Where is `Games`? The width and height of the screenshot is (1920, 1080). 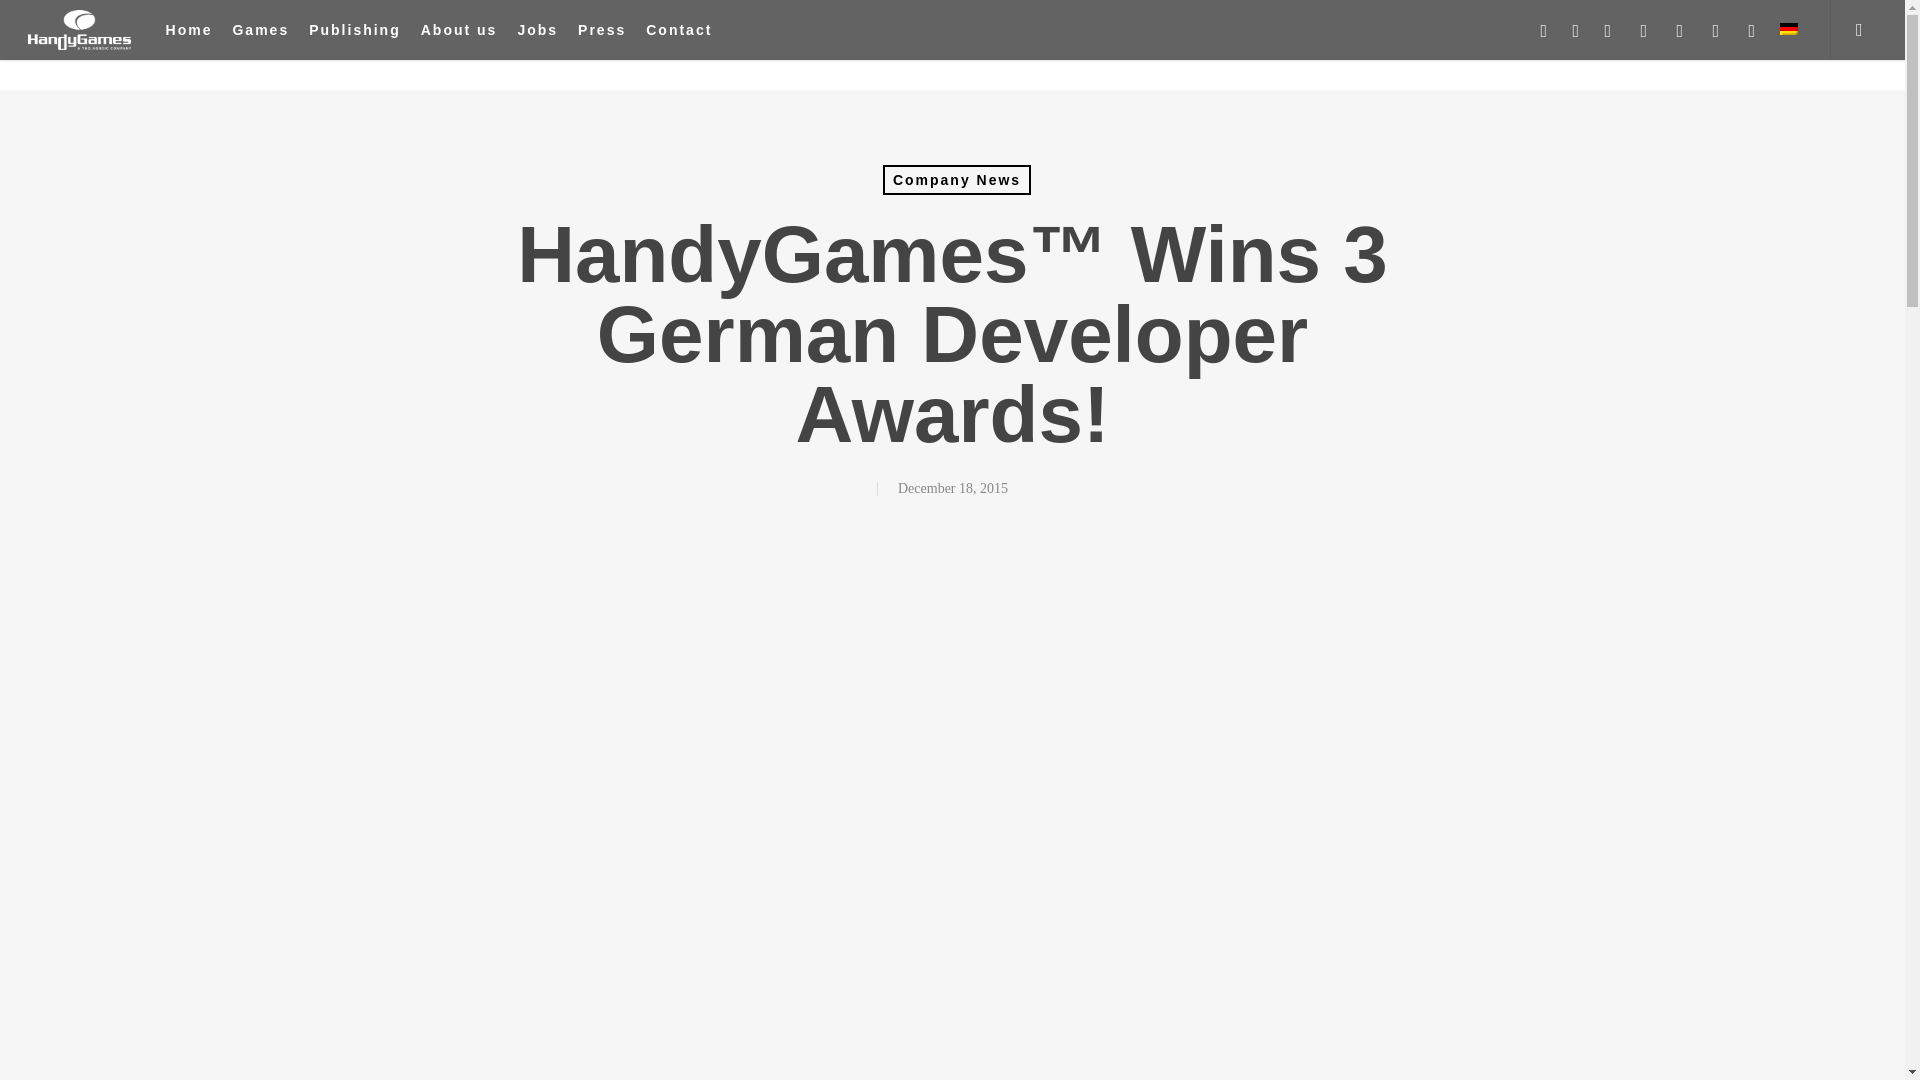 Games is located at coordinates (260, 30).